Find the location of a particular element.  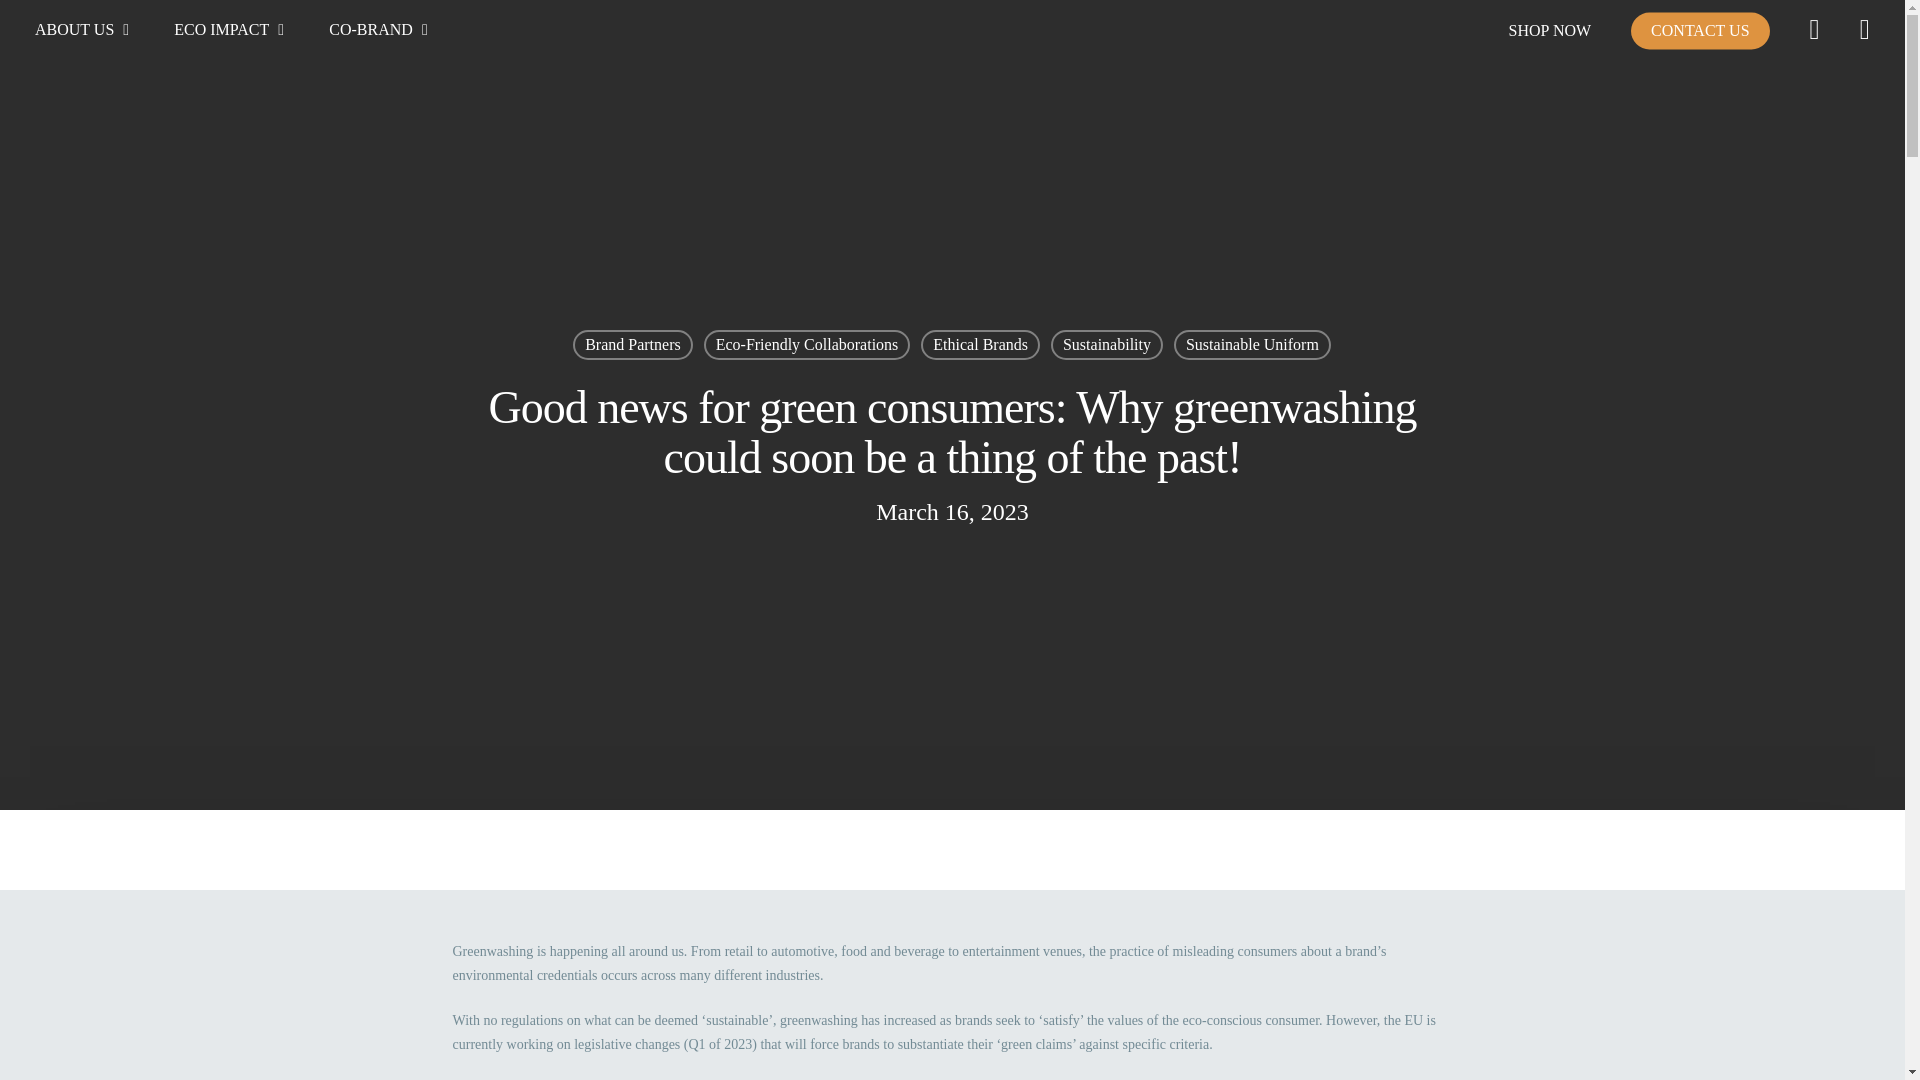

ECO IMPACT is located at coordinates (232, 30).